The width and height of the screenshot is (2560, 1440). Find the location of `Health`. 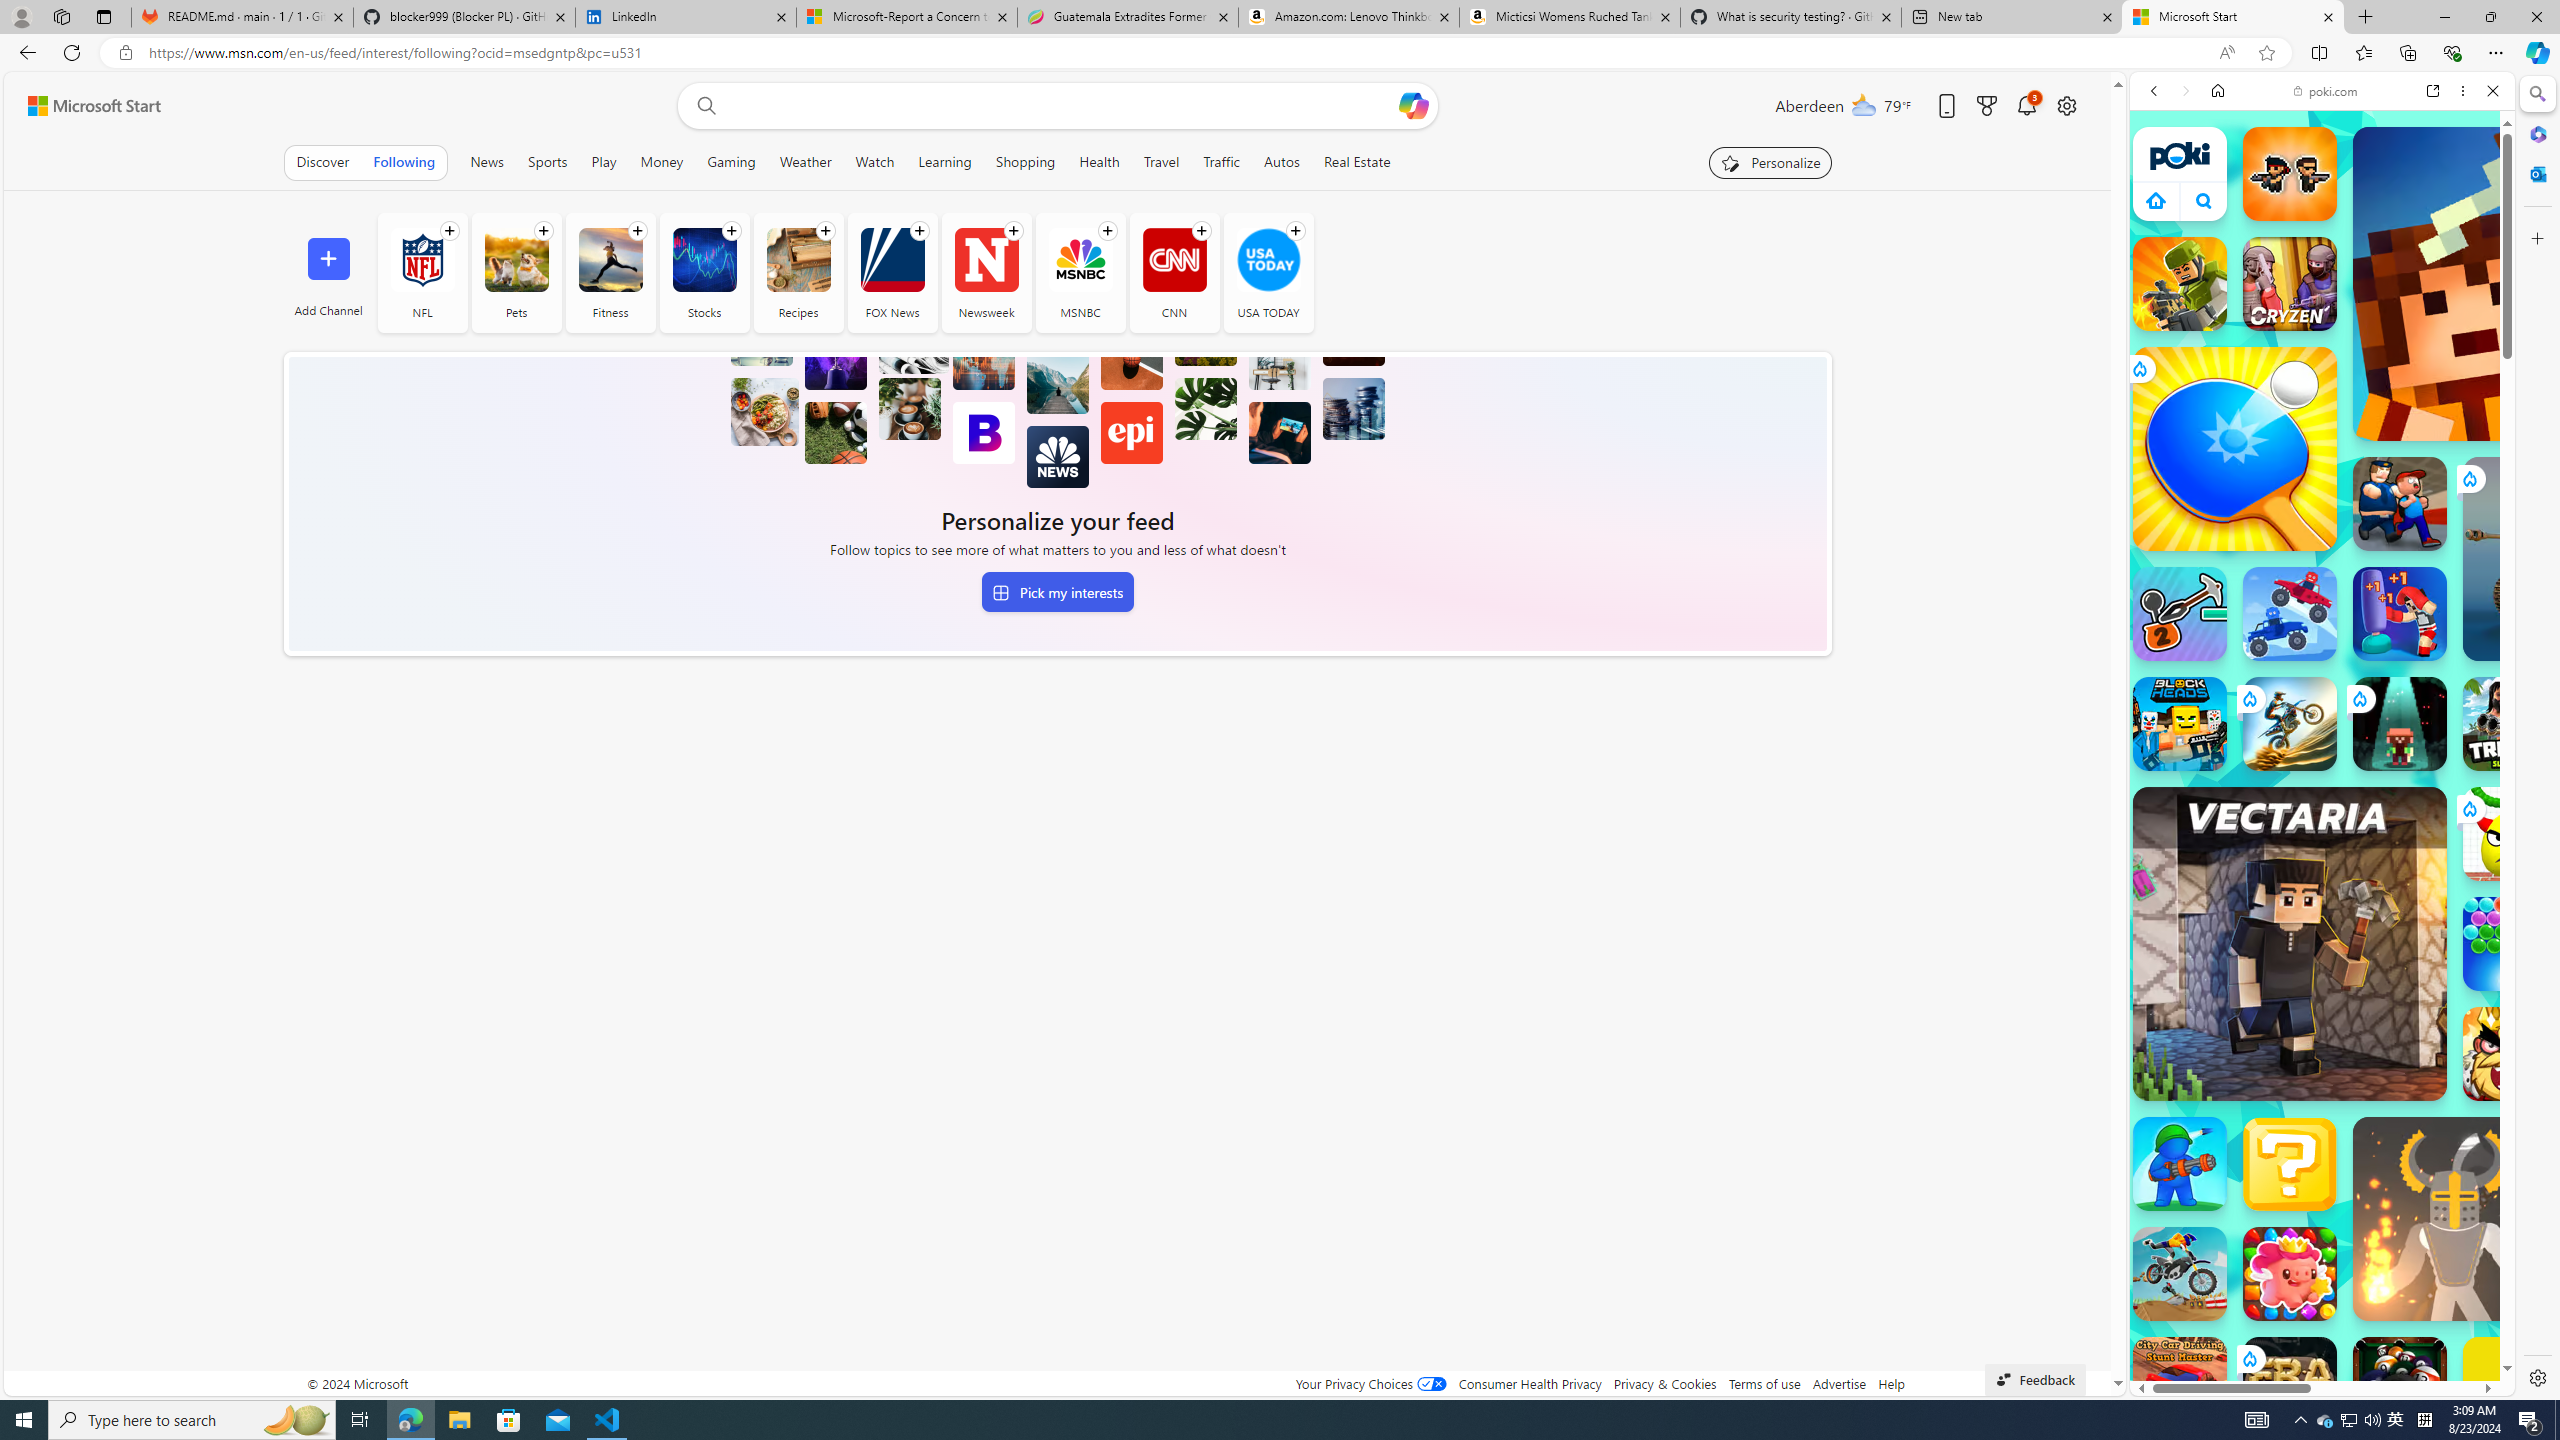

Health is located at coordinates (1099, 162).